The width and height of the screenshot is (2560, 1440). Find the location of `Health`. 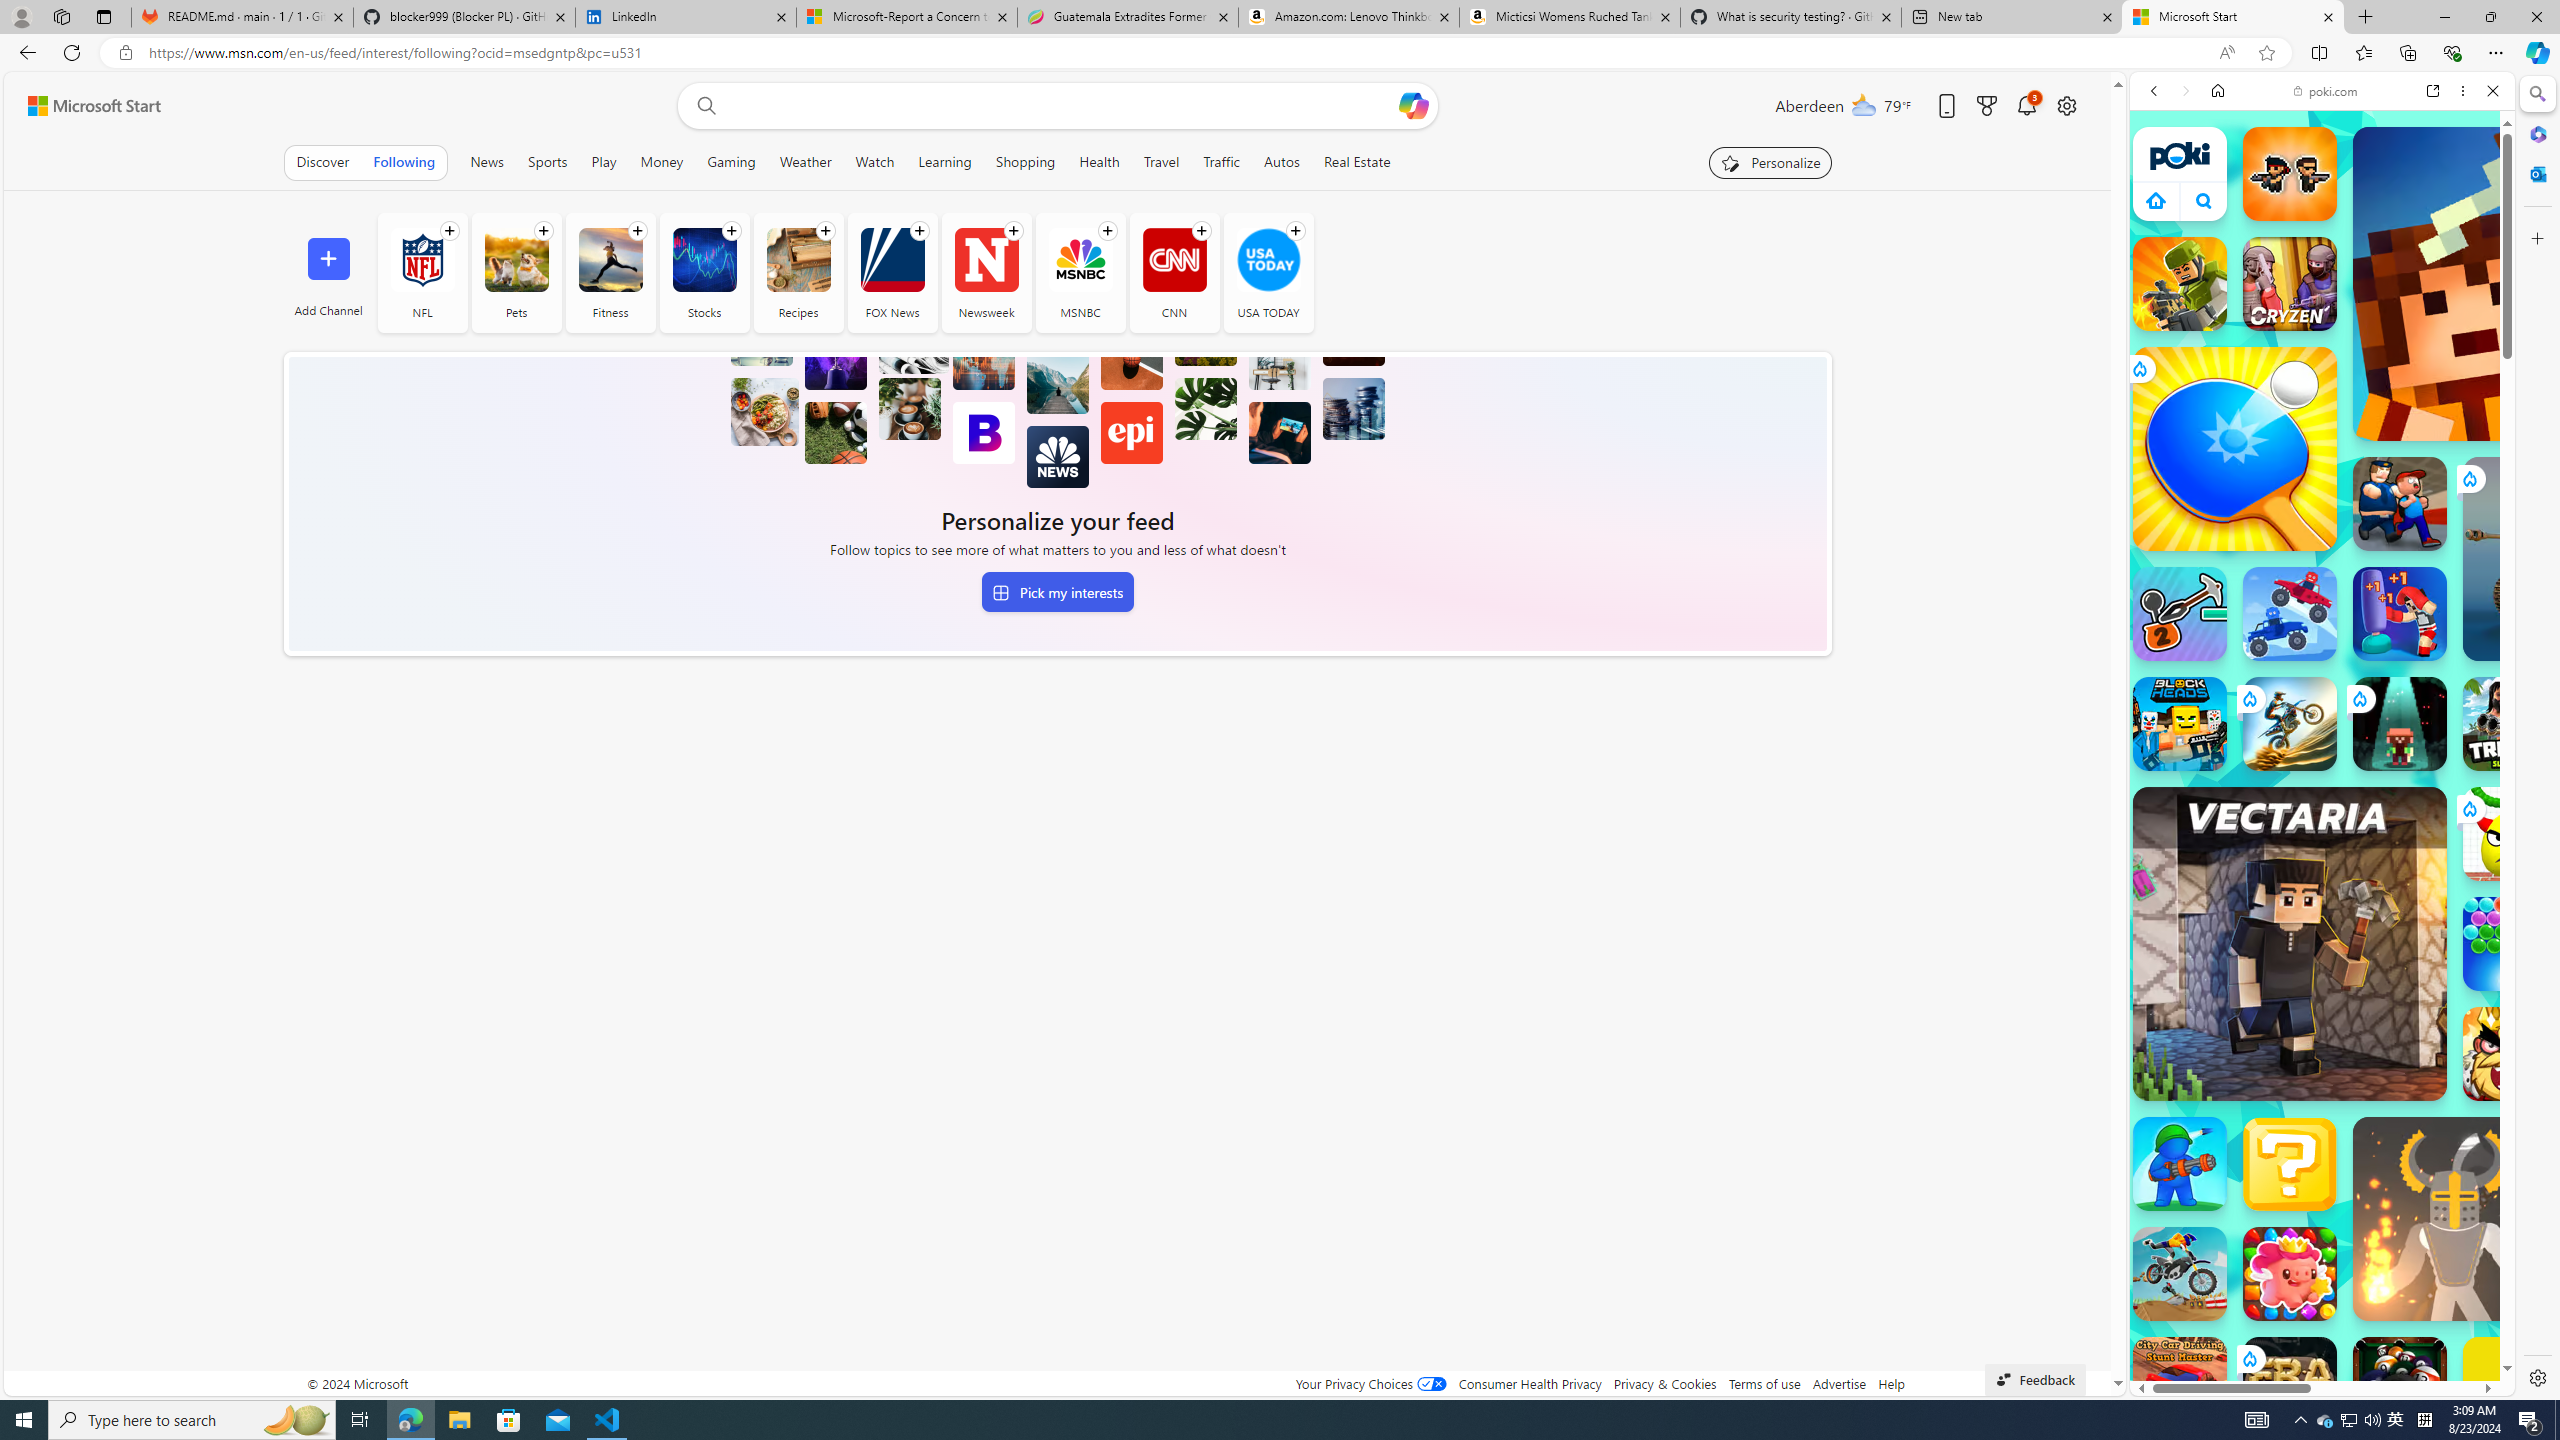

Health is located at coordinates (1099, 162).